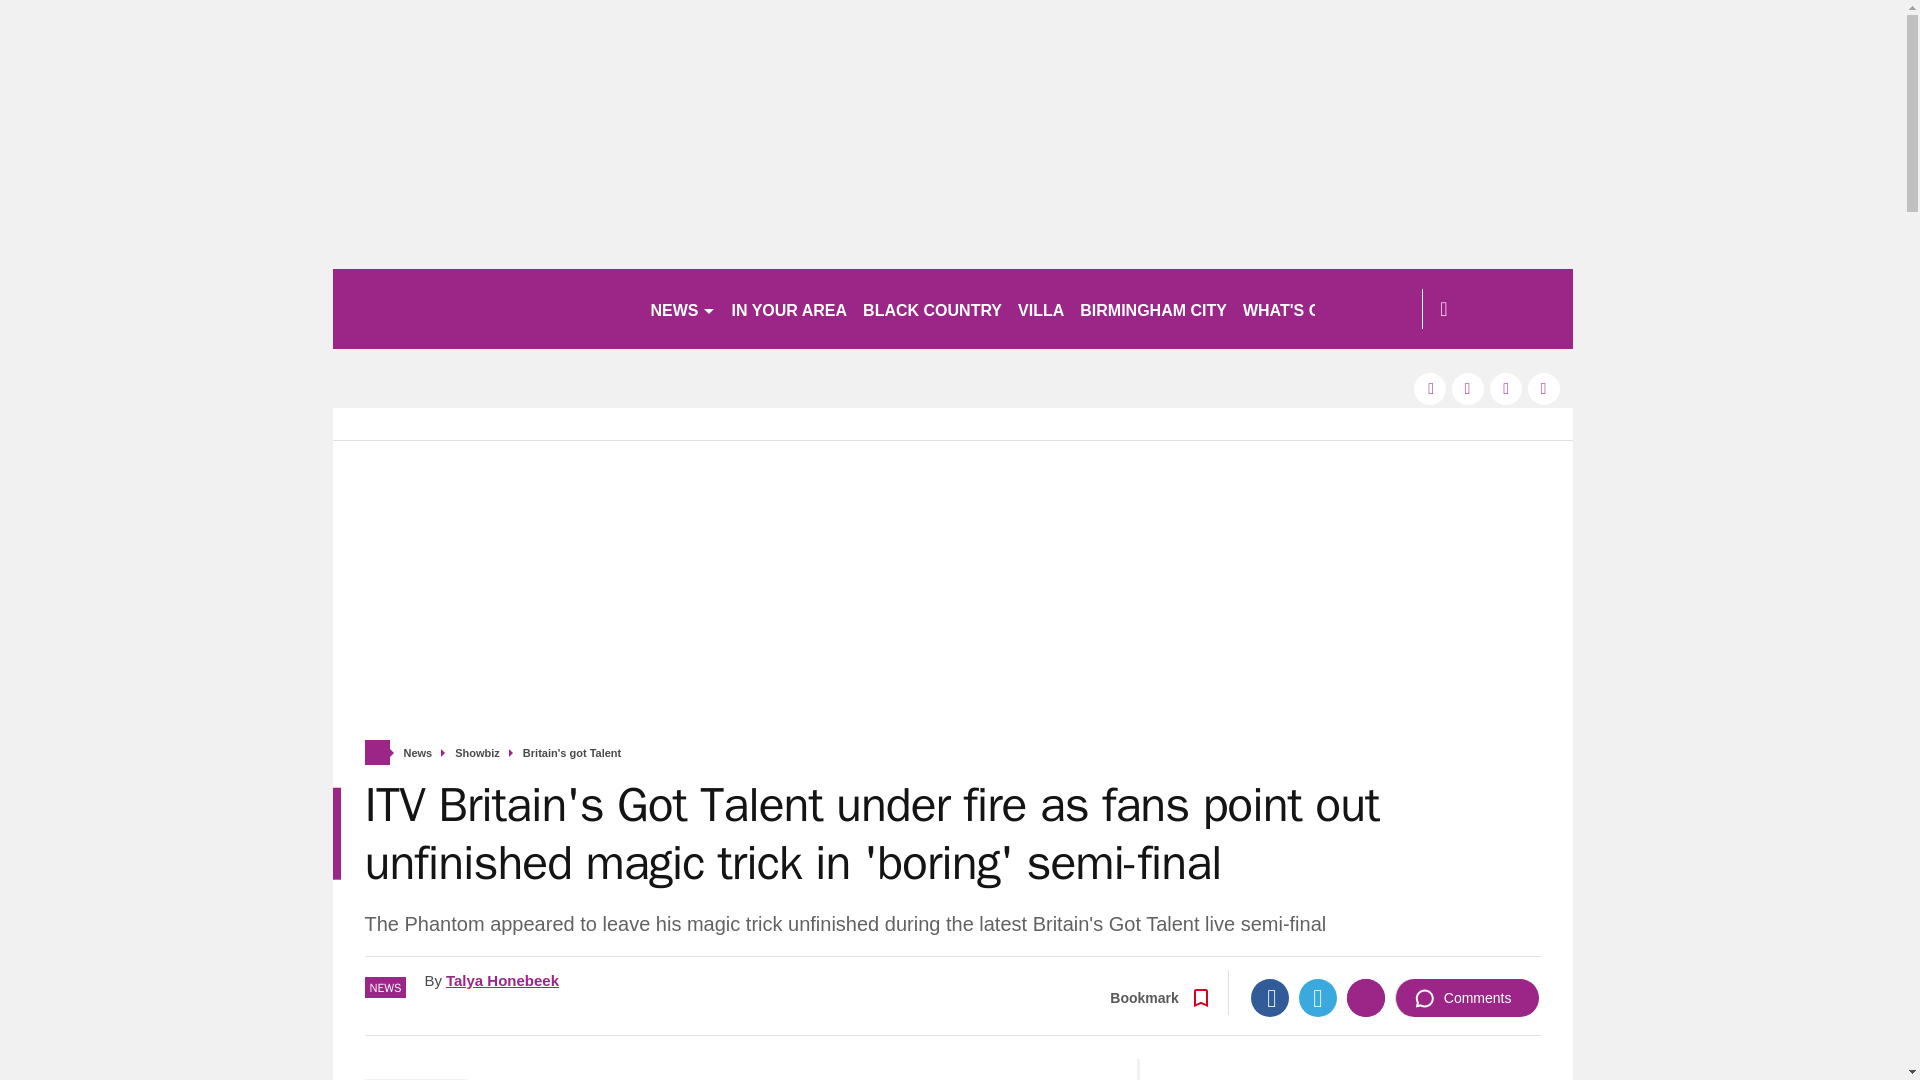  What do you see at coordinates (790, 308) in the screenshot?
I see `IN YOUR AREA` at bounding box center [790, 308].